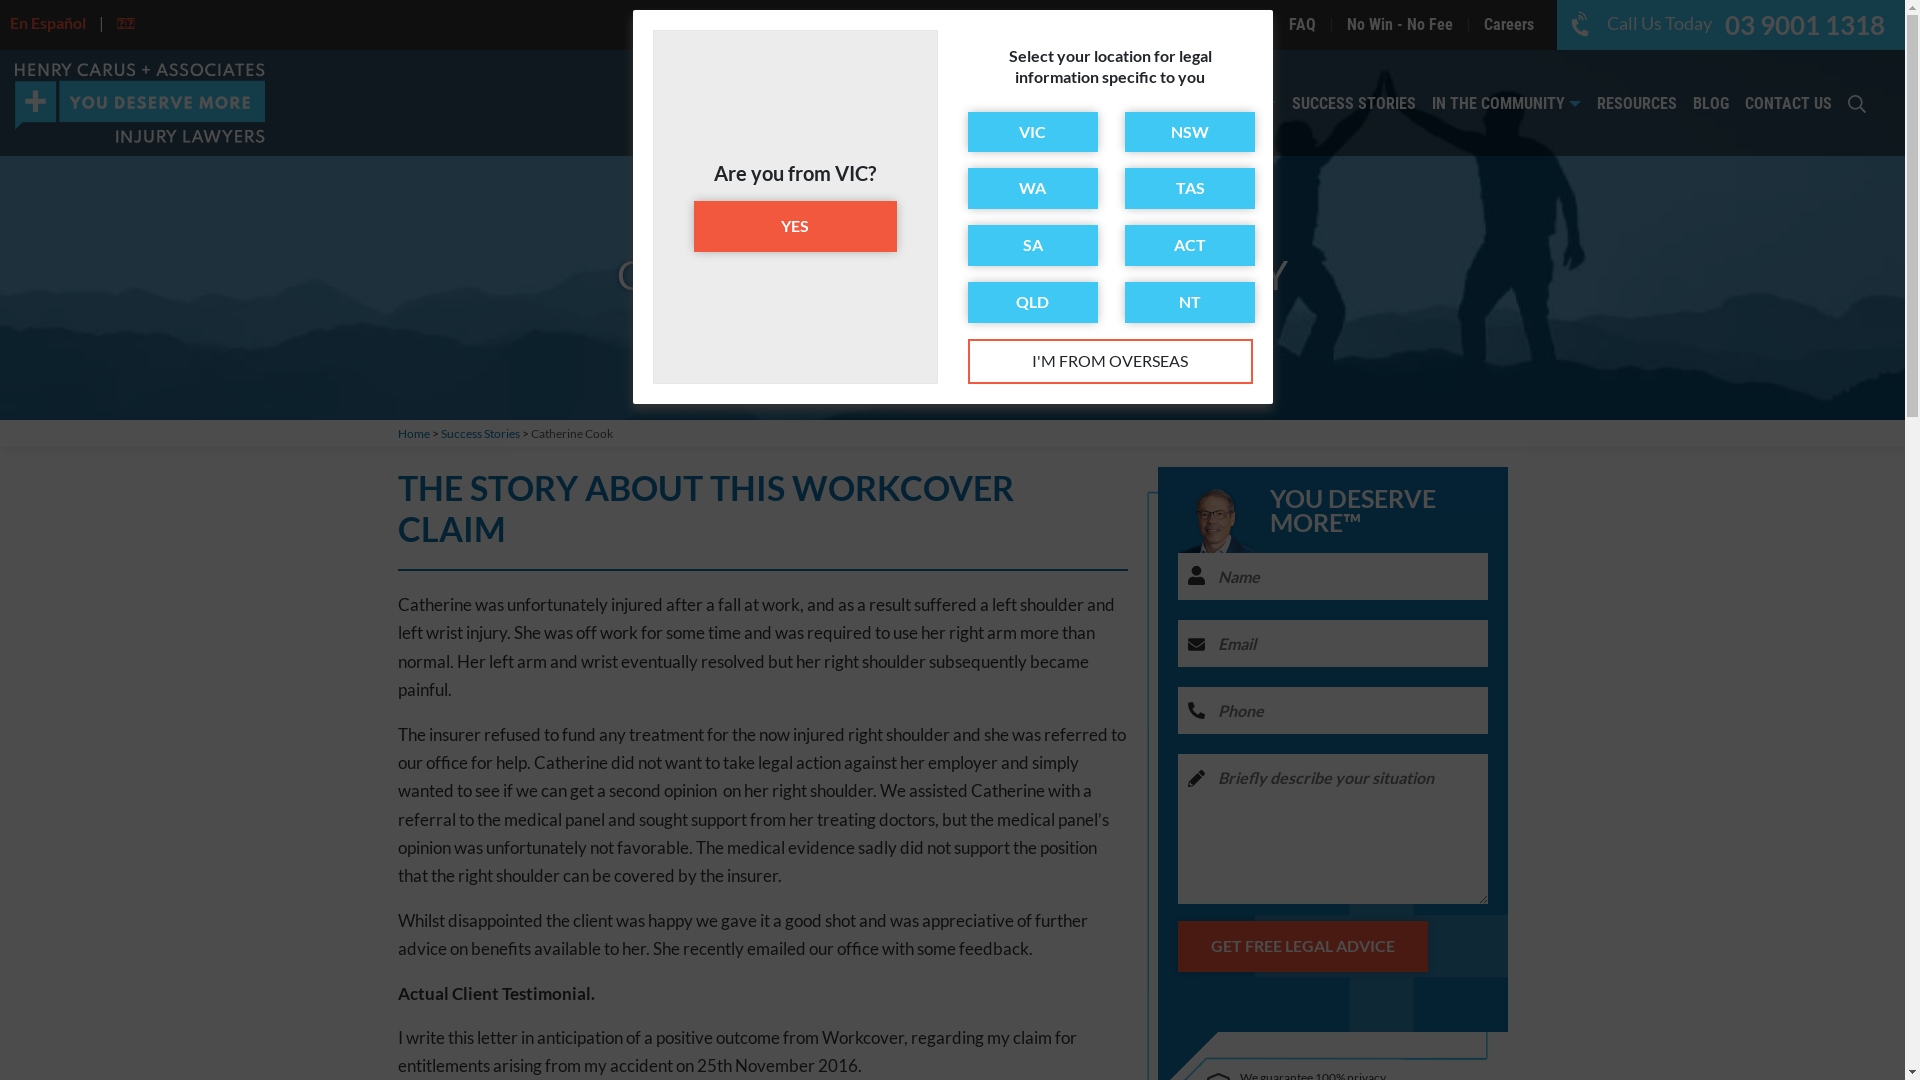 This screenshot has width=1920, height=1080. Describe the element at coordinates (1302, 24) in the screenshot. I see `FAQ` at that location.